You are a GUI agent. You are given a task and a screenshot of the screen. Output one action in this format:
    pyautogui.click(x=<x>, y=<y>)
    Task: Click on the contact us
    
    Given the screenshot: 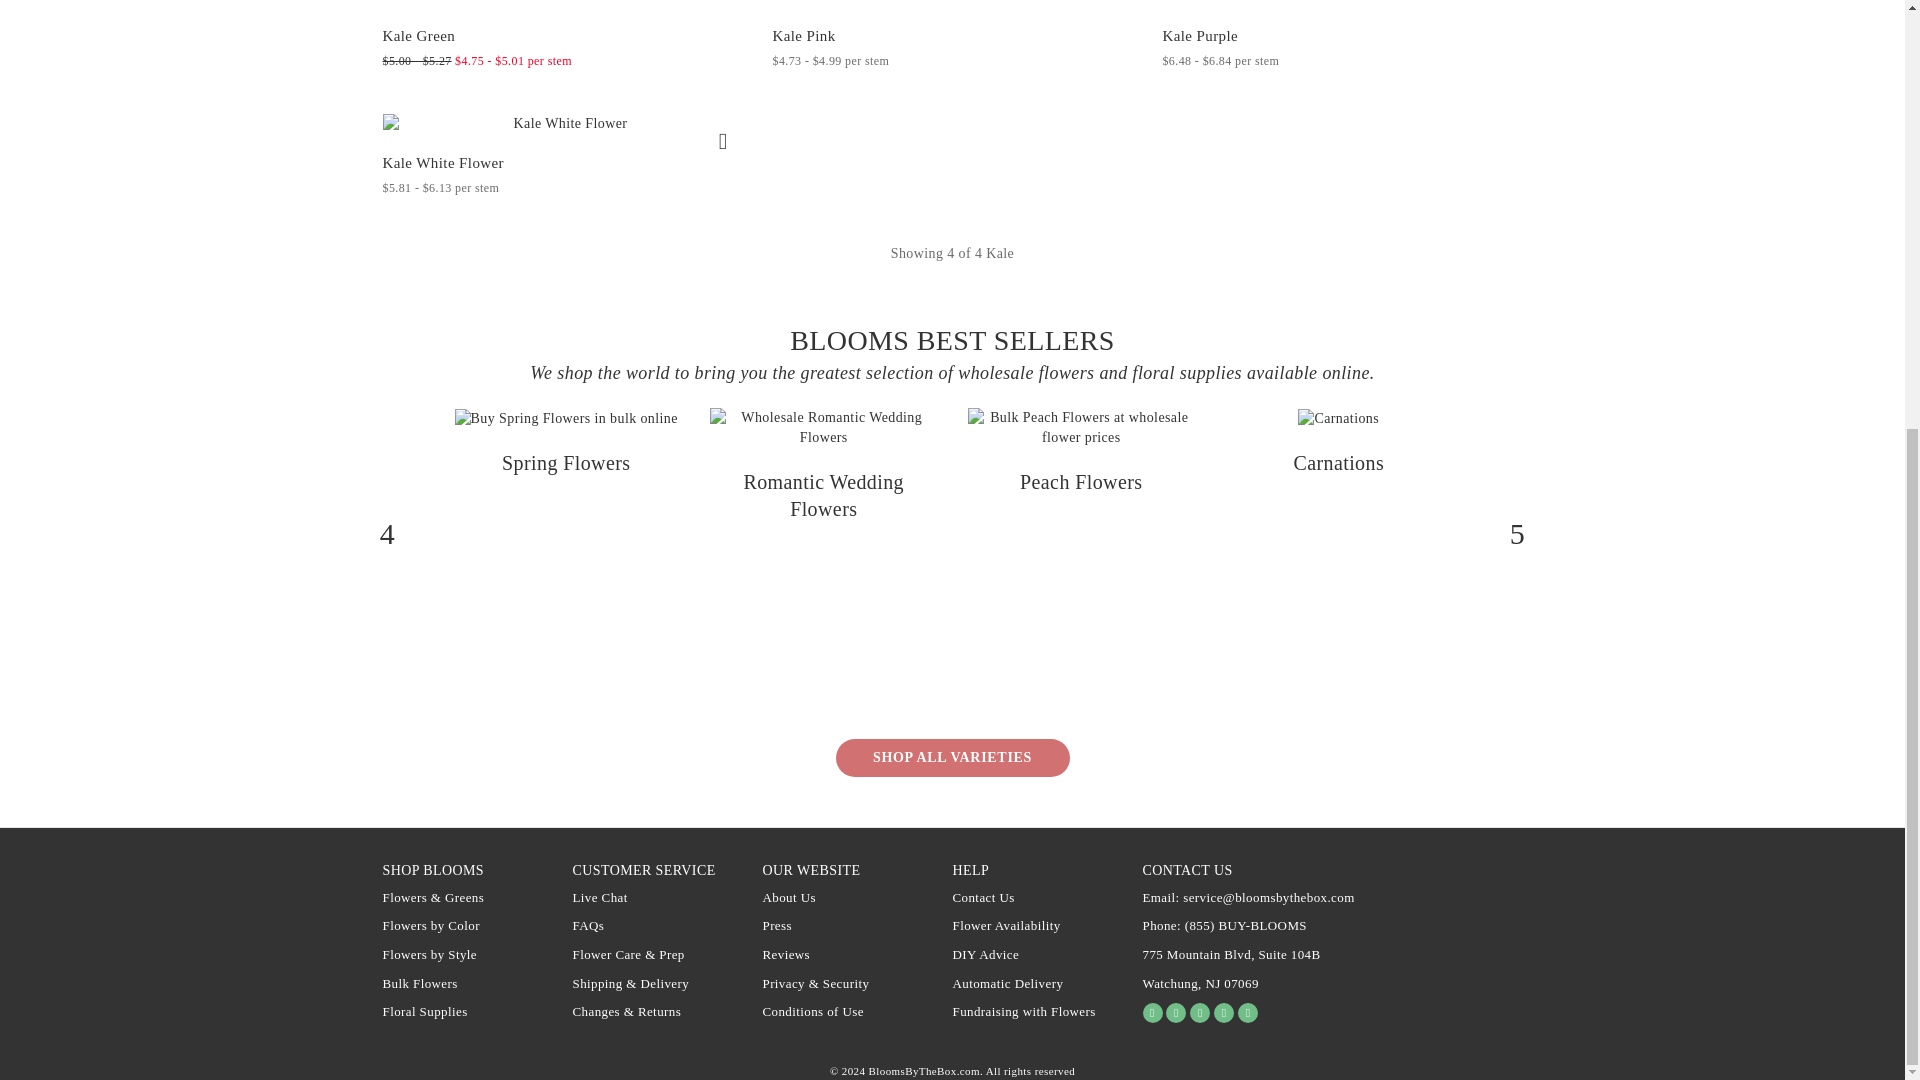 What is the action you would take?
    pyautogui.click(x=1187, y=870)
    